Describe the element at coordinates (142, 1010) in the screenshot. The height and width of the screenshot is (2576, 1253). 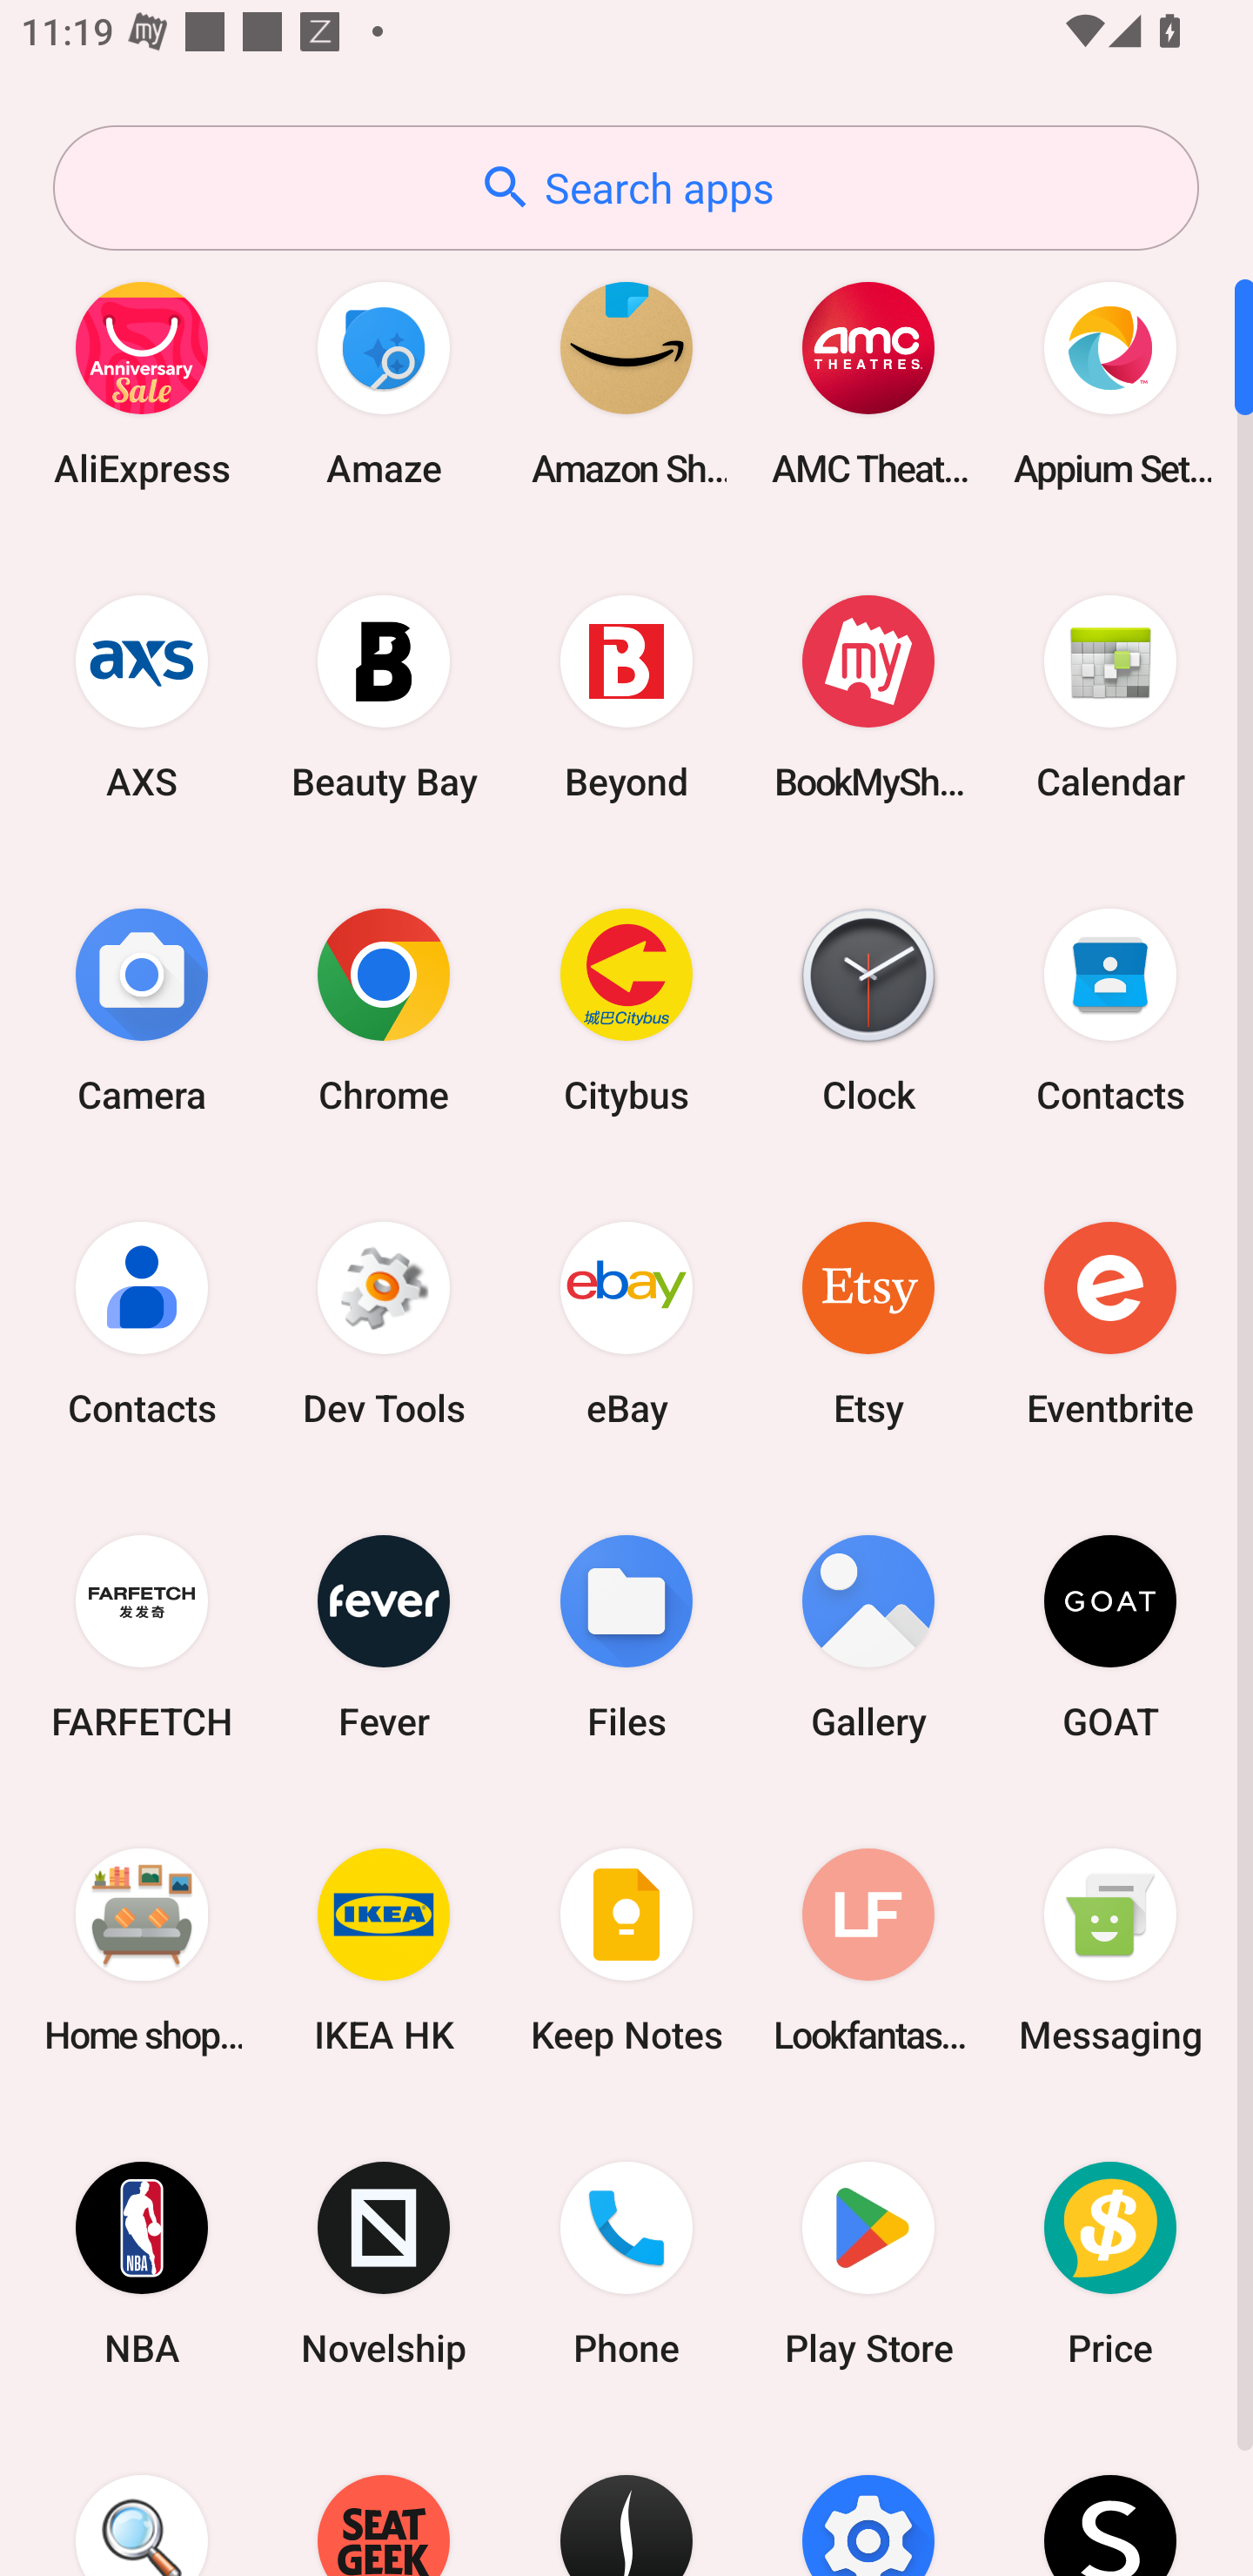
I see `Camera` at that location.